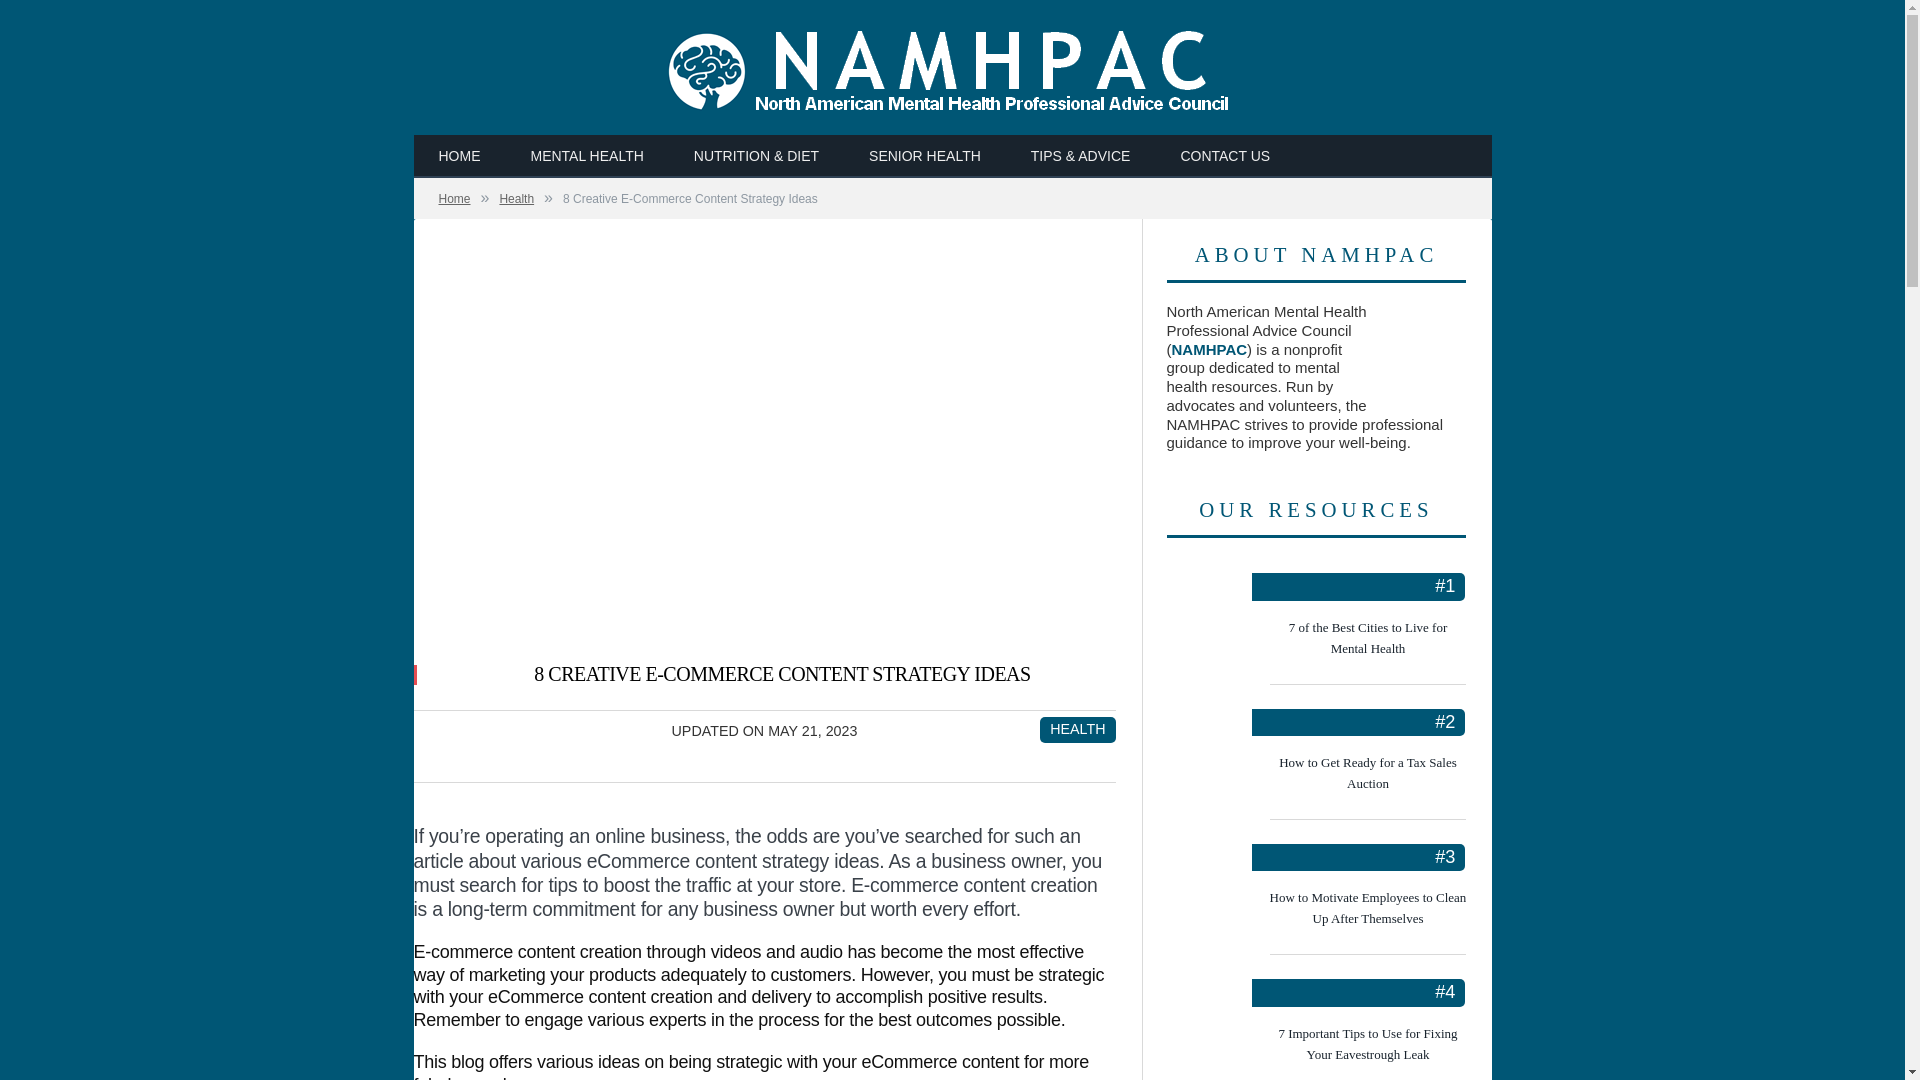 The width and height of the screenshot is (1920, 1080). What do you see at coordinates (925, 156) in the screenshot?
I see `SENIOR HEALTH` at bounding box center [925, 156].